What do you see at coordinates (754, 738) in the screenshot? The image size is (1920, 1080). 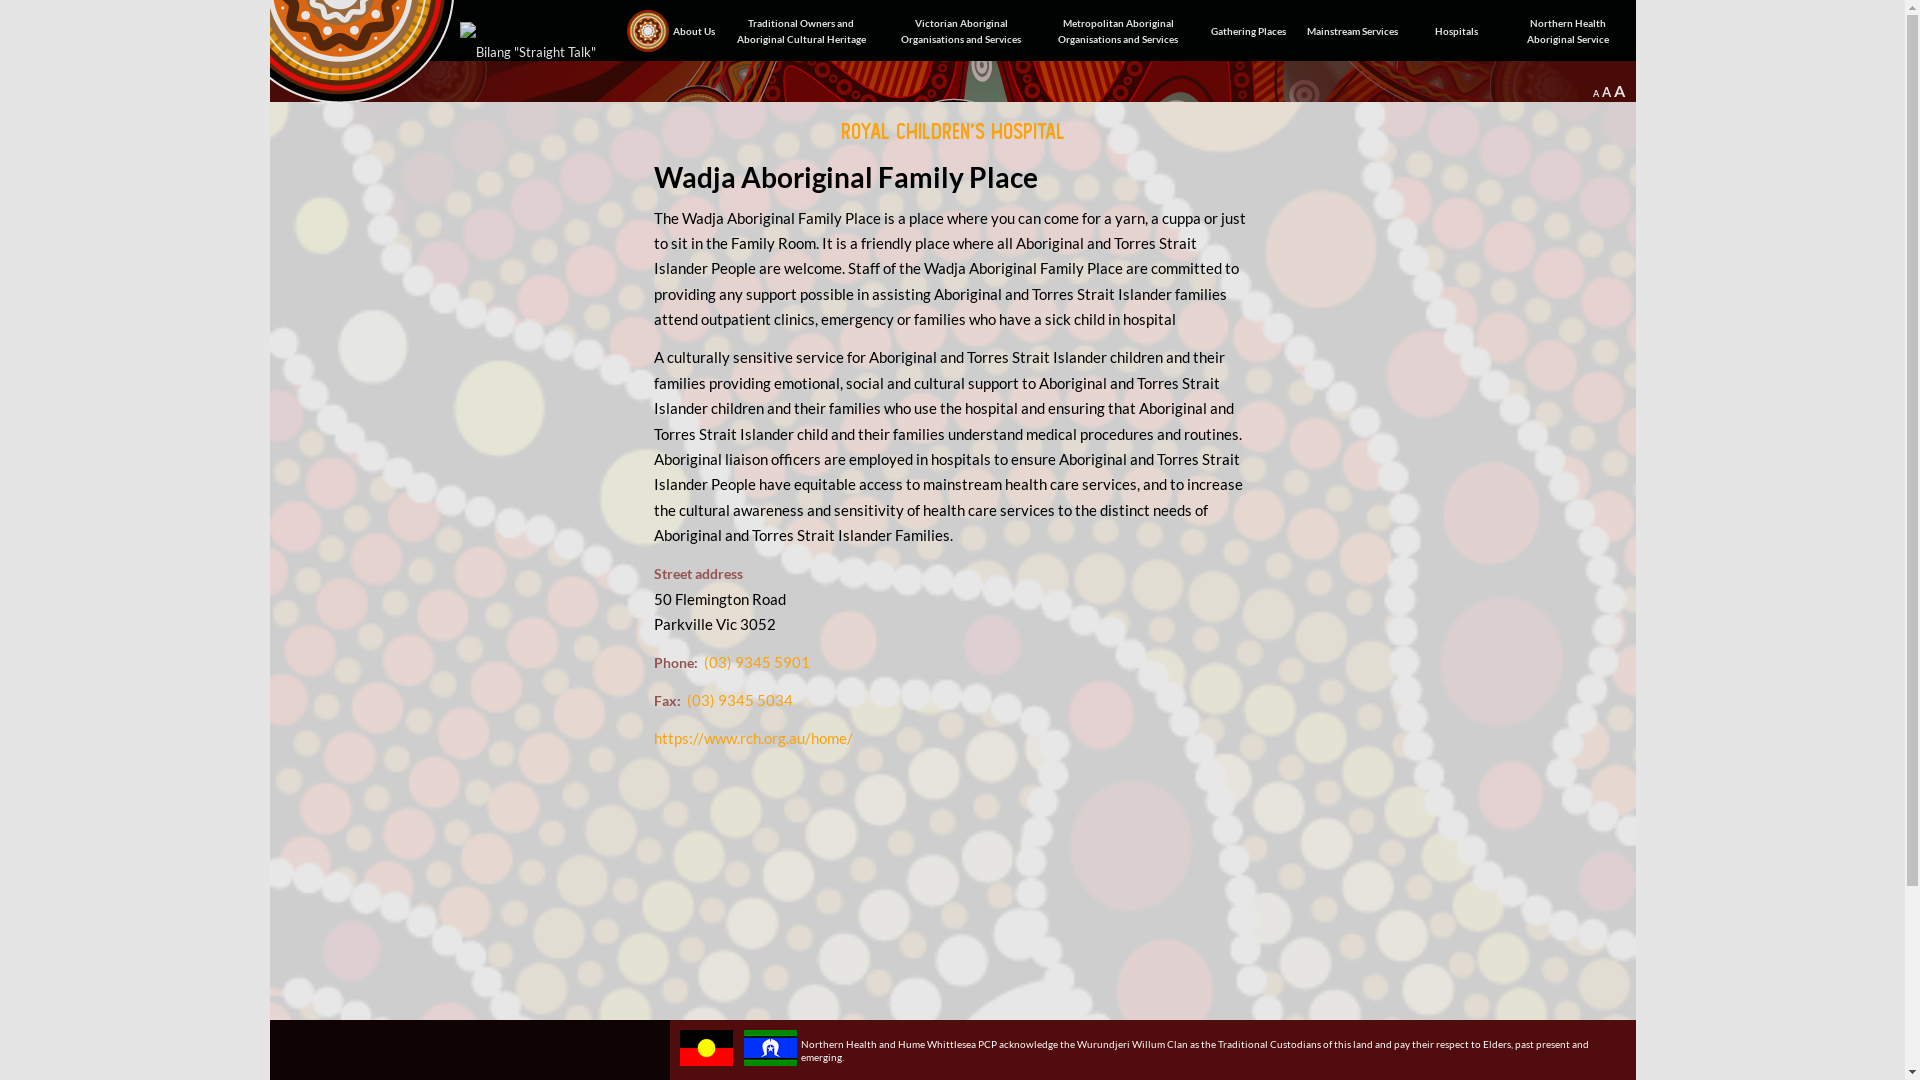 I see `https://www.rch.org.au/home/` at bounding box center [754, 738].